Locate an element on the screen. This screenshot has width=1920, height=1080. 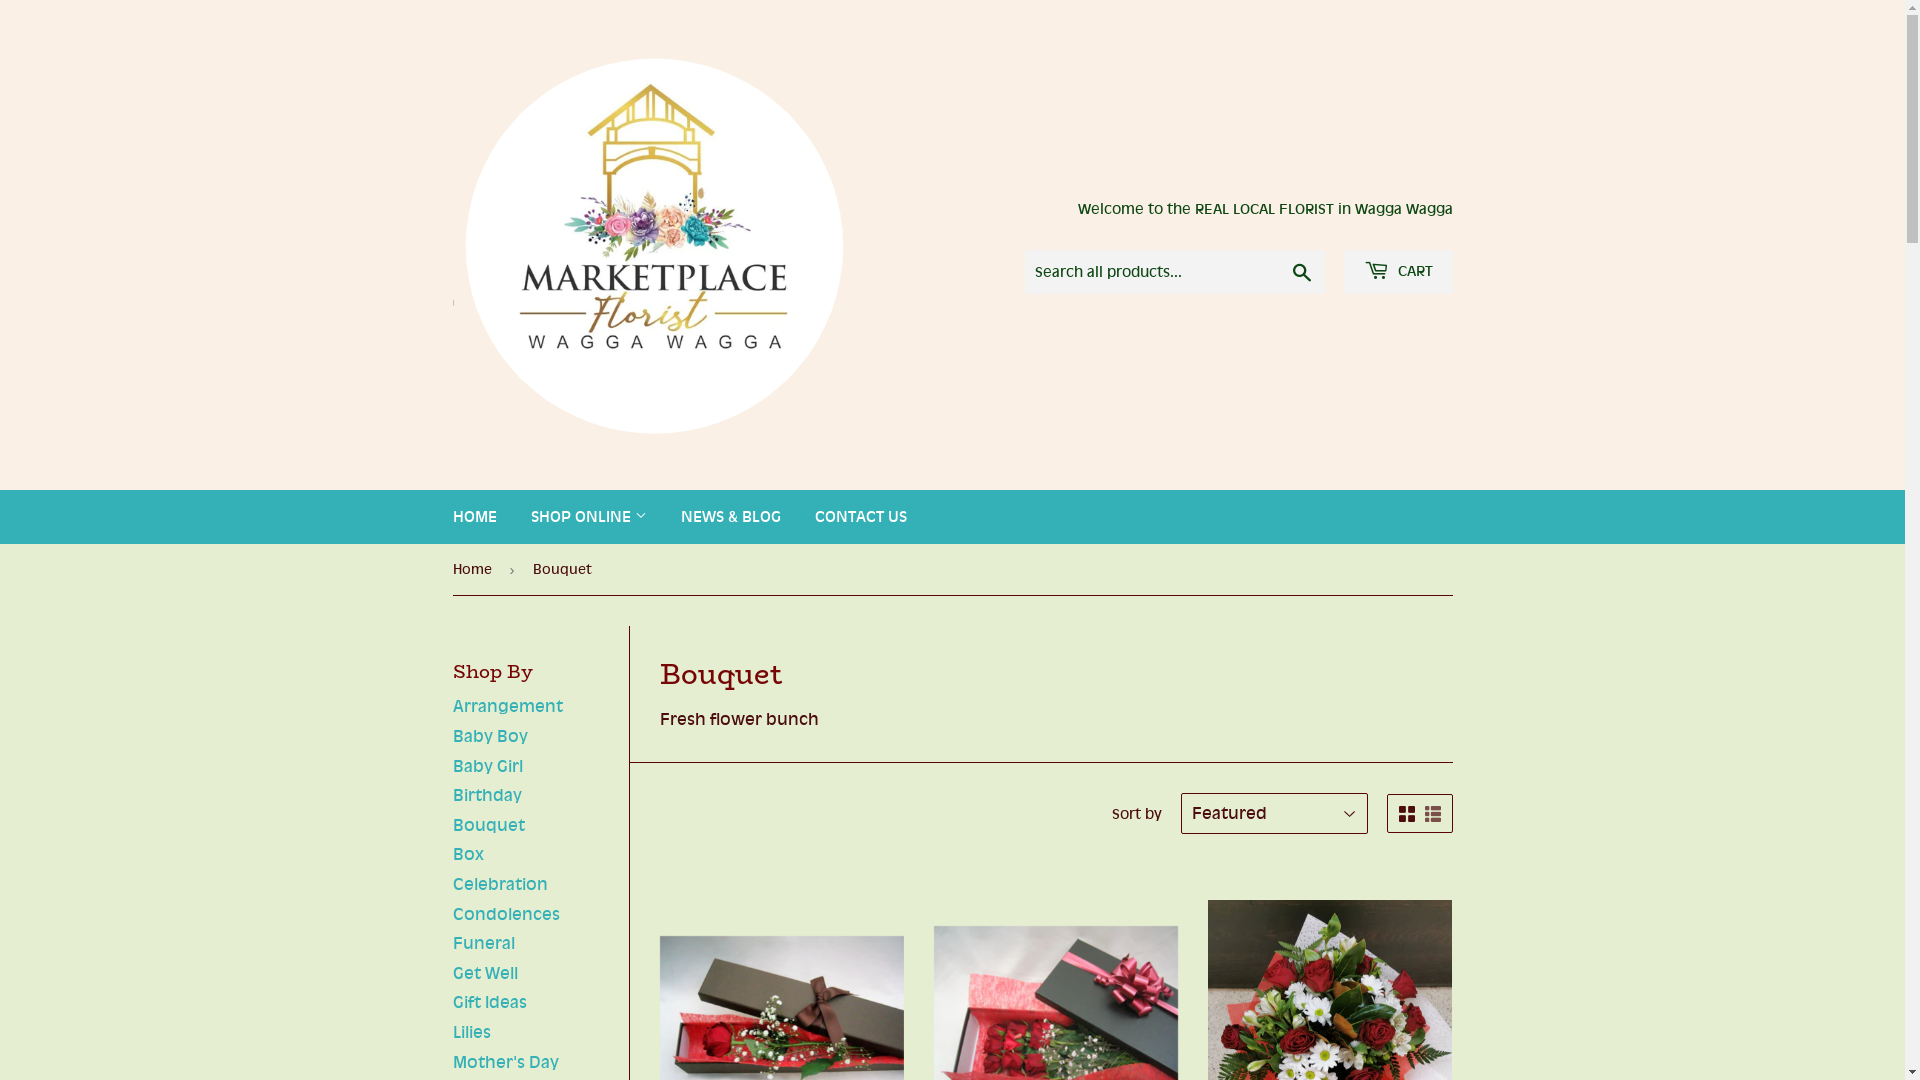
HOME is located at coordinates (475, 517).